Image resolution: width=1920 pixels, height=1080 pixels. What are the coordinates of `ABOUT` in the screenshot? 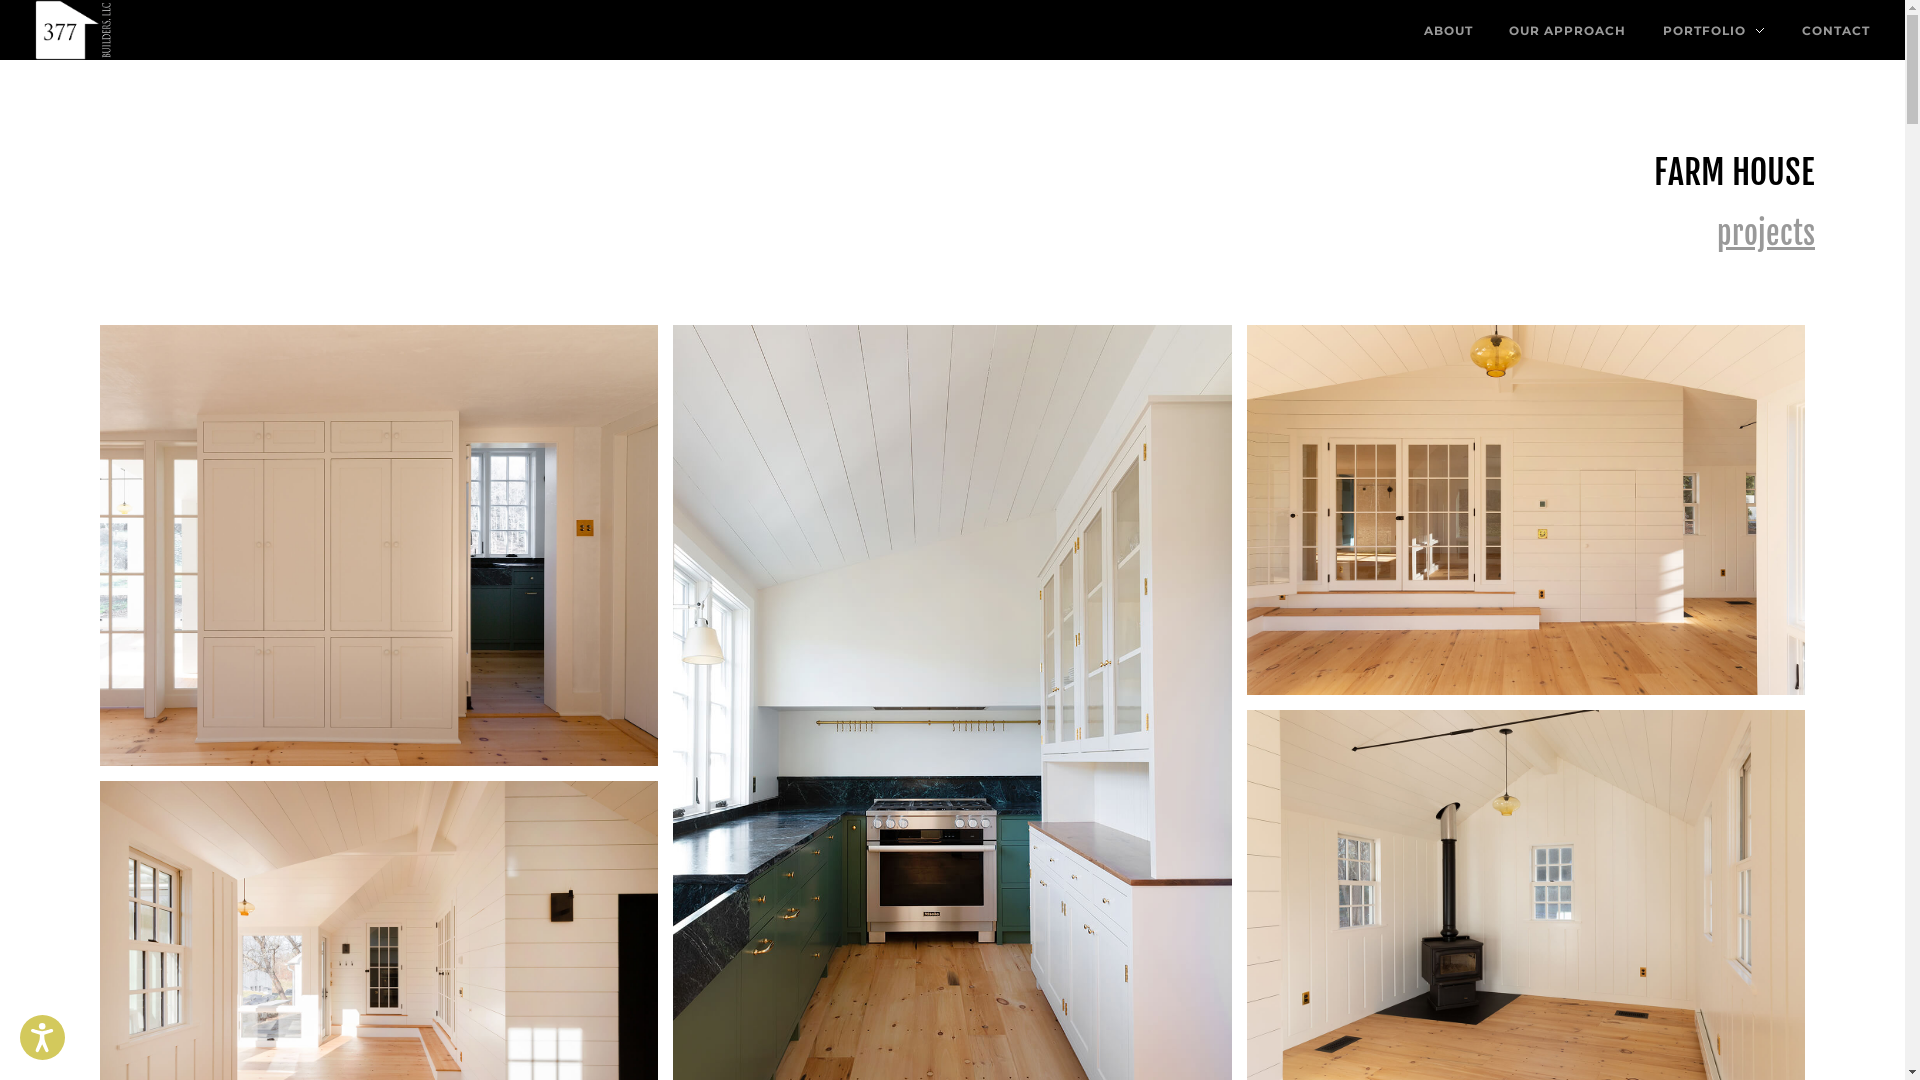 It's located at (1458, 30).